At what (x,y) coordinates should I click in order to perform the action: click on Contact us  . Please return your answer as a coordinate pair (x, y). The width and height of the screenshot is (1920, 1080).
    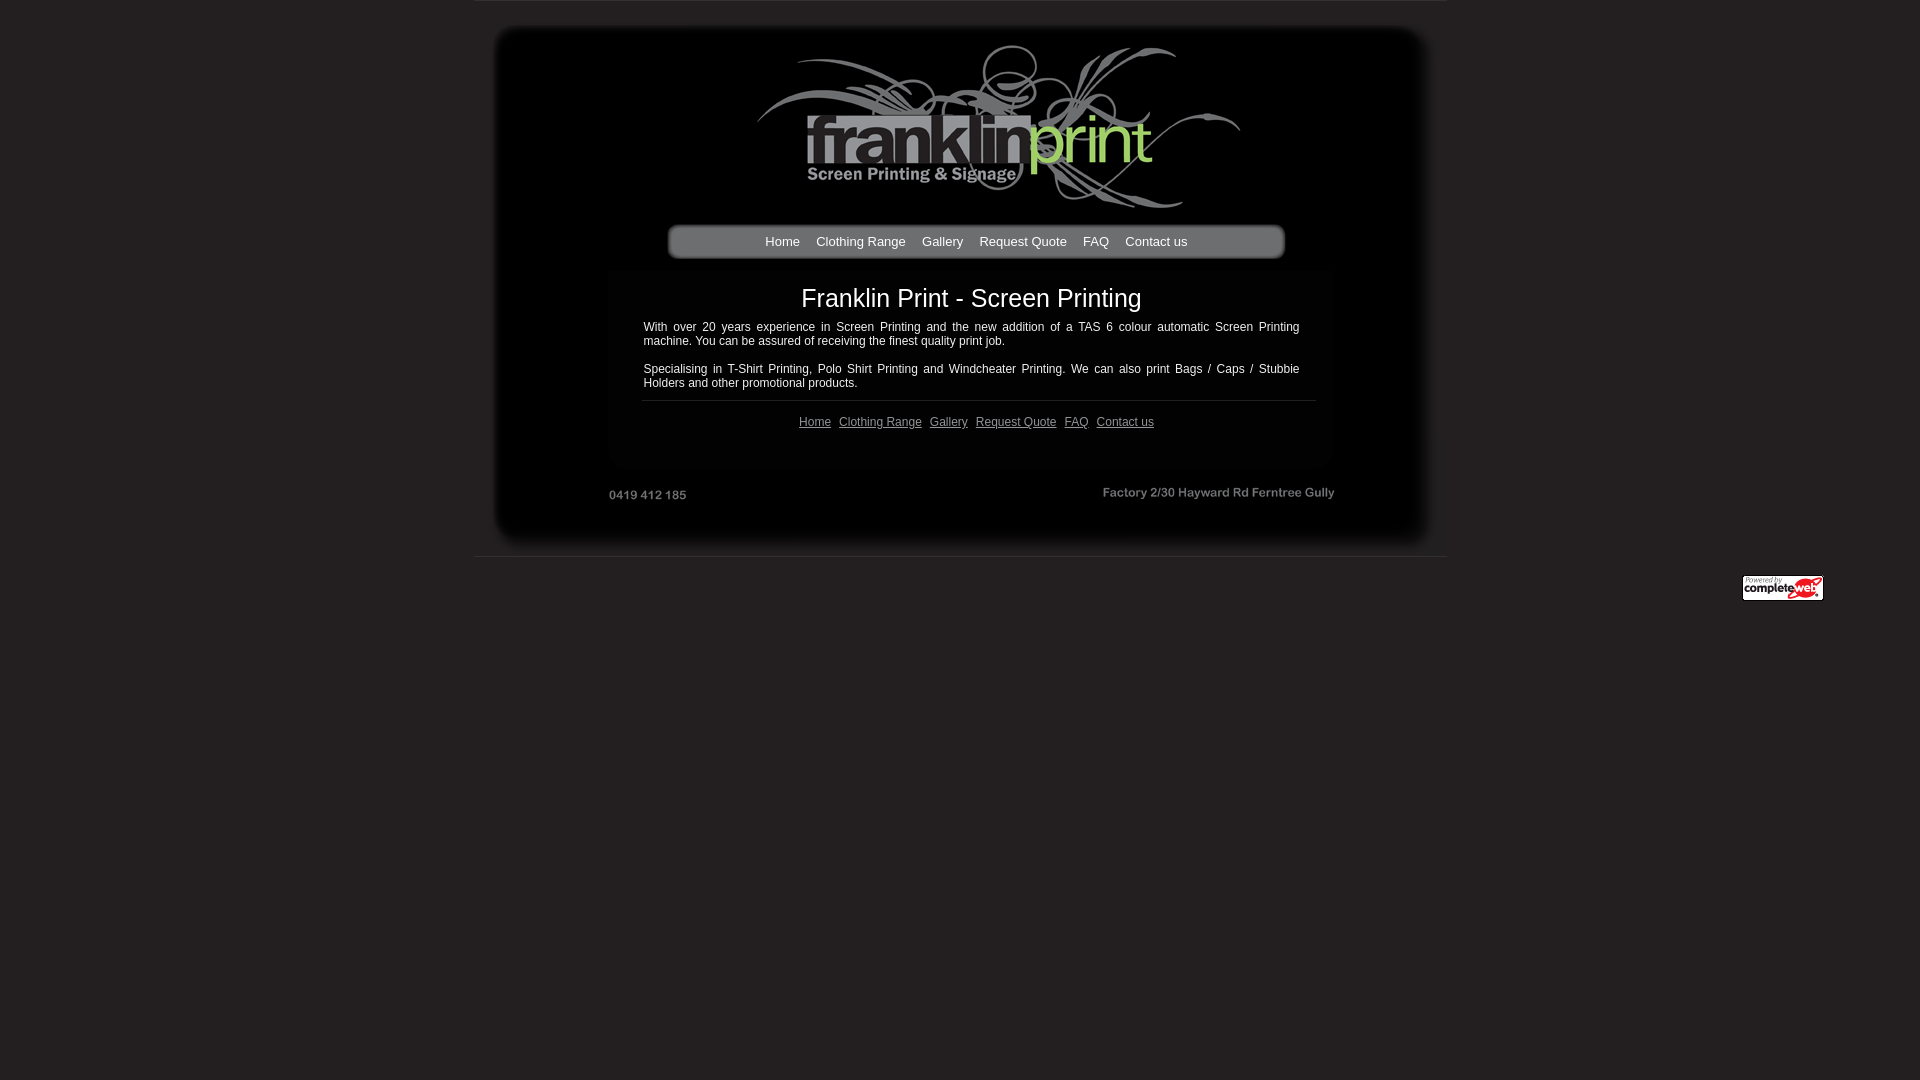
    Looking at the image, I should click on (1160, 242).